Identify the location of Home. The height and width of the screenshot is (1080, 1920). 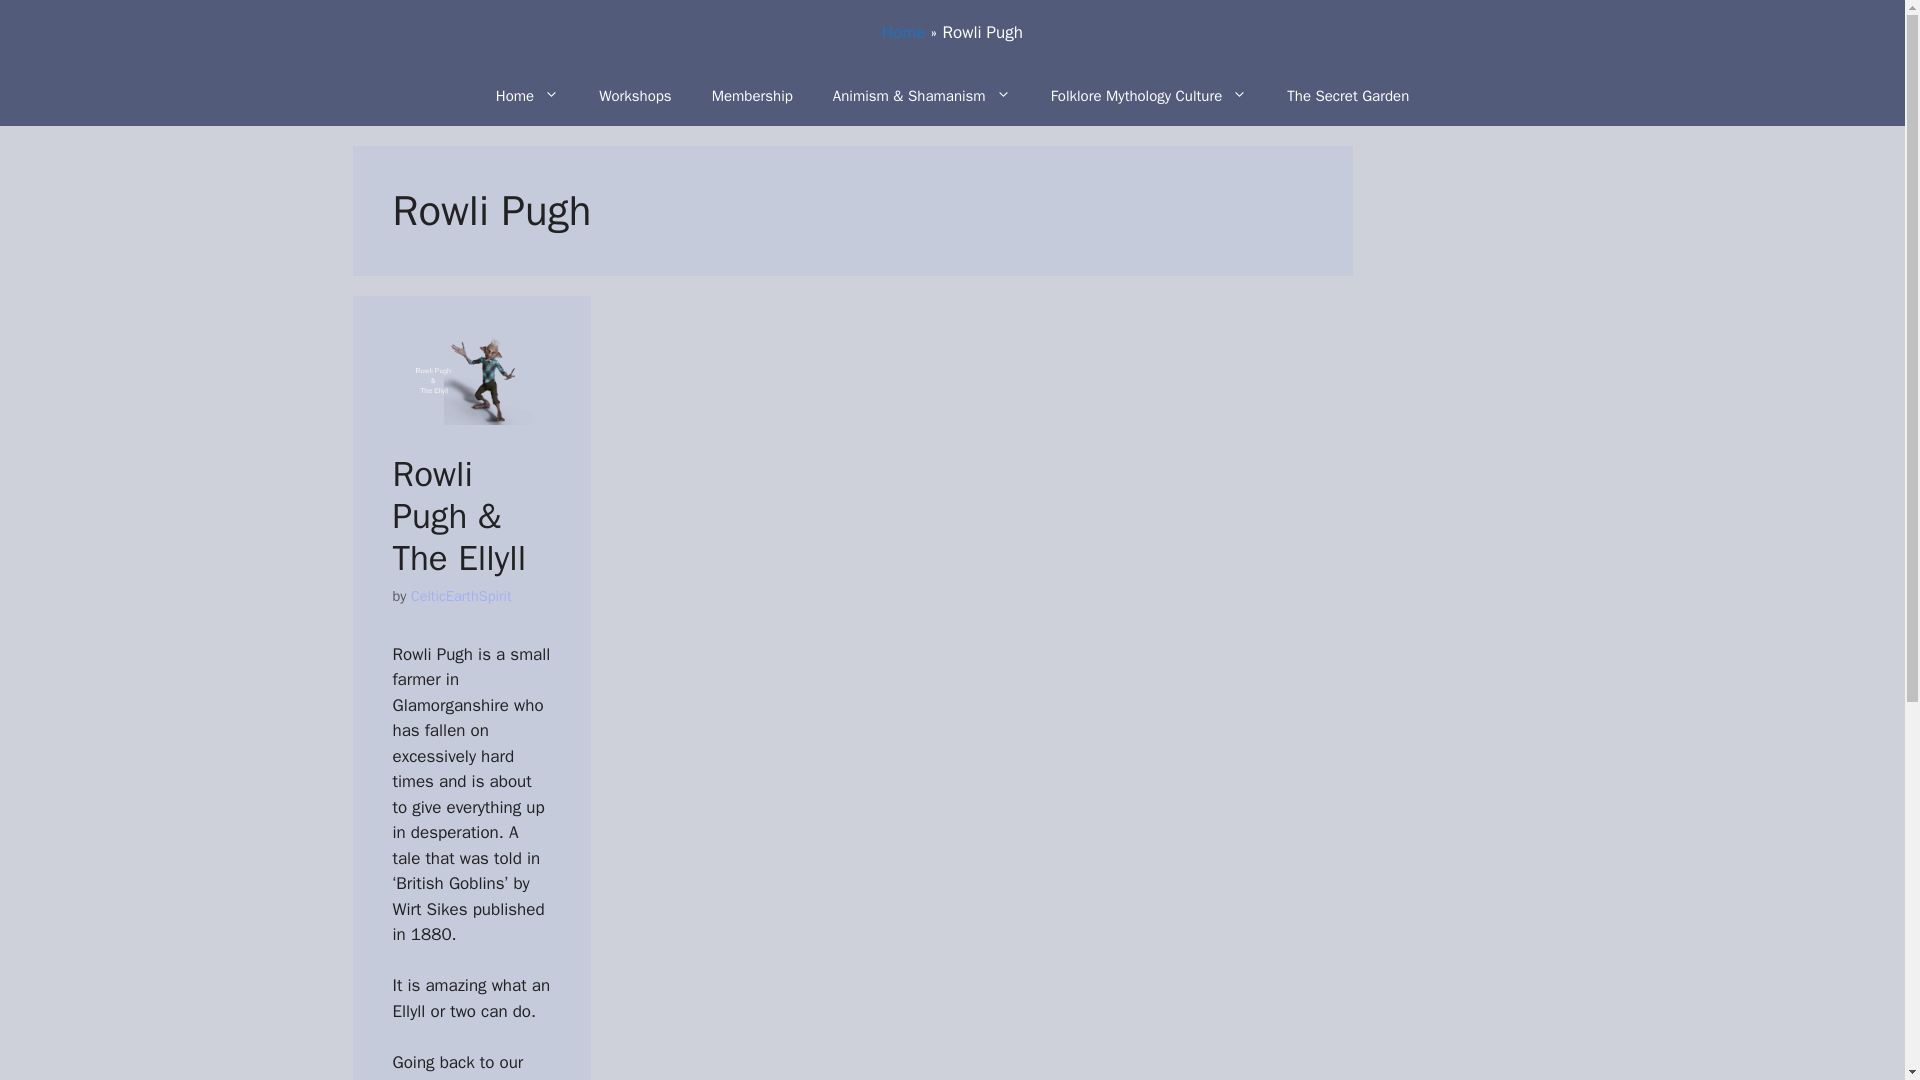
(903, 32).